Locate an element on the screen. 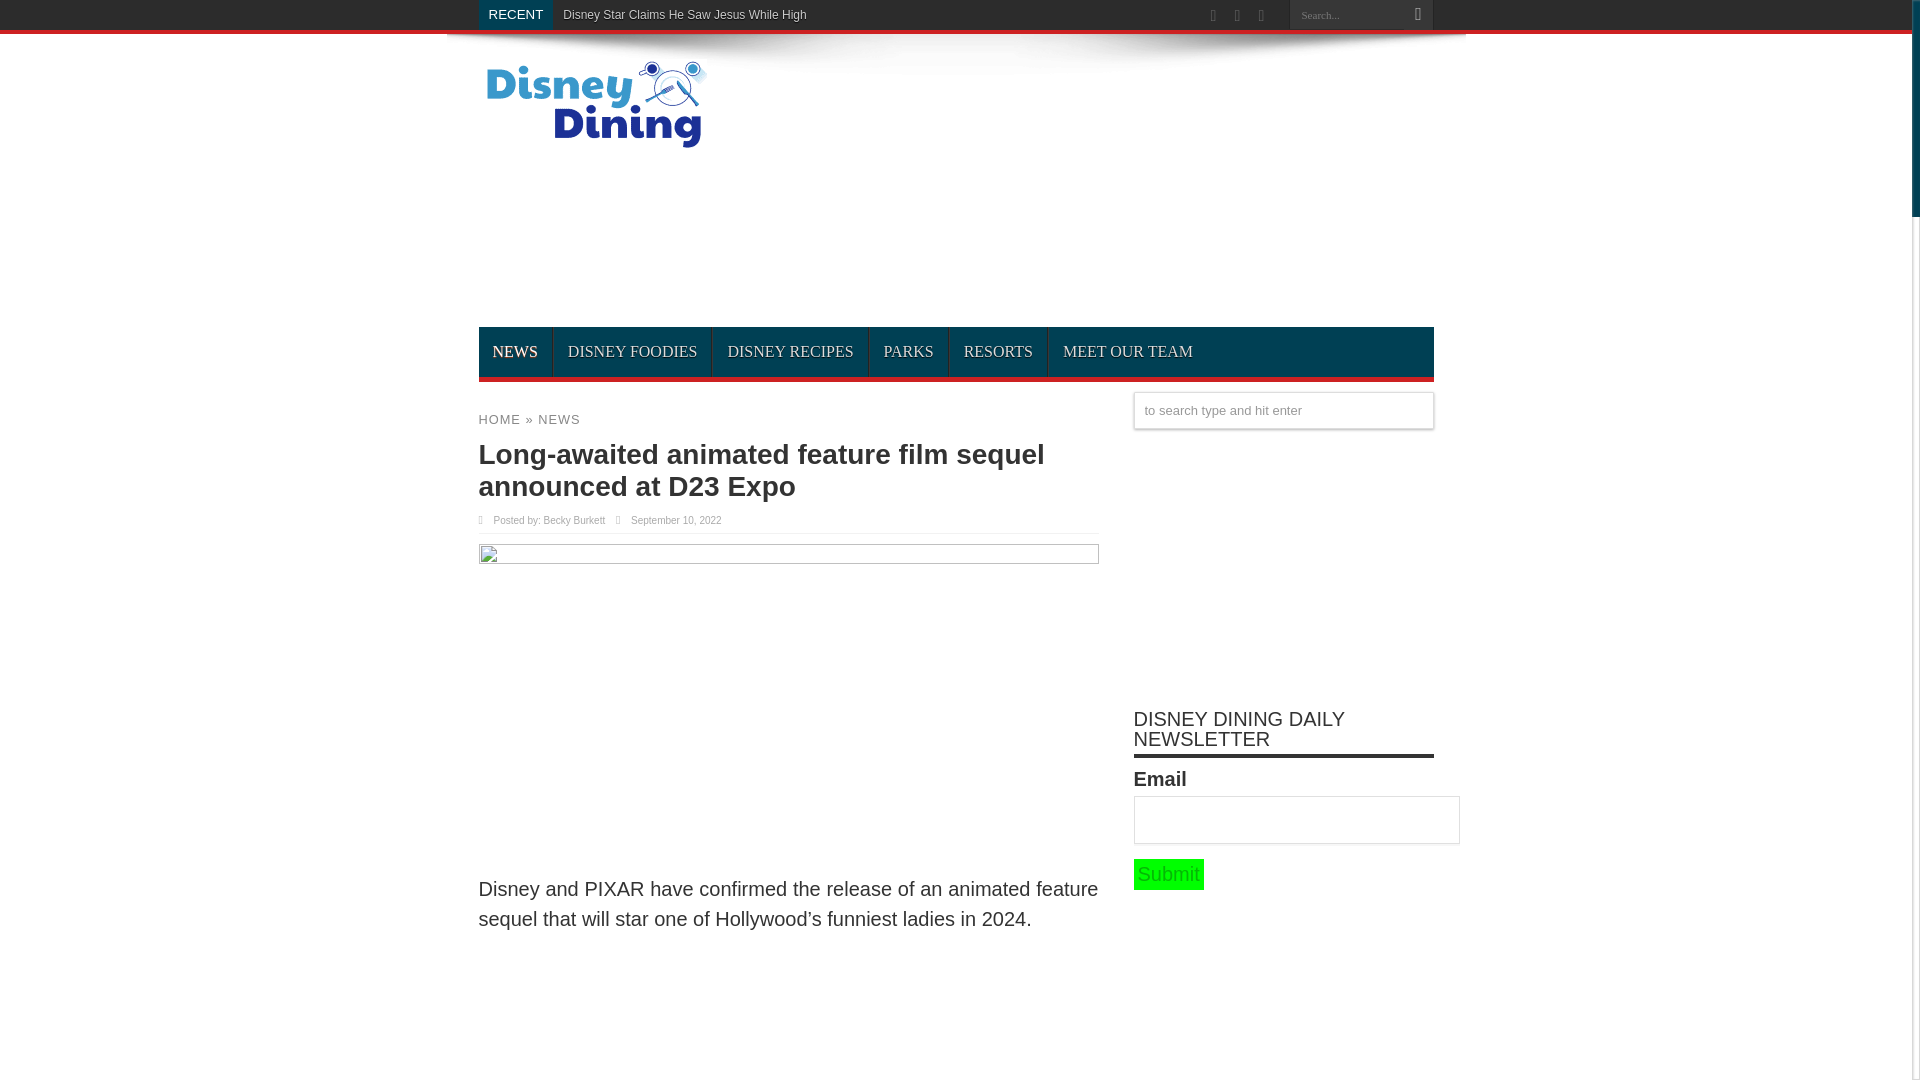  DISNEY FOODIES is located at coordinates (632, 352).